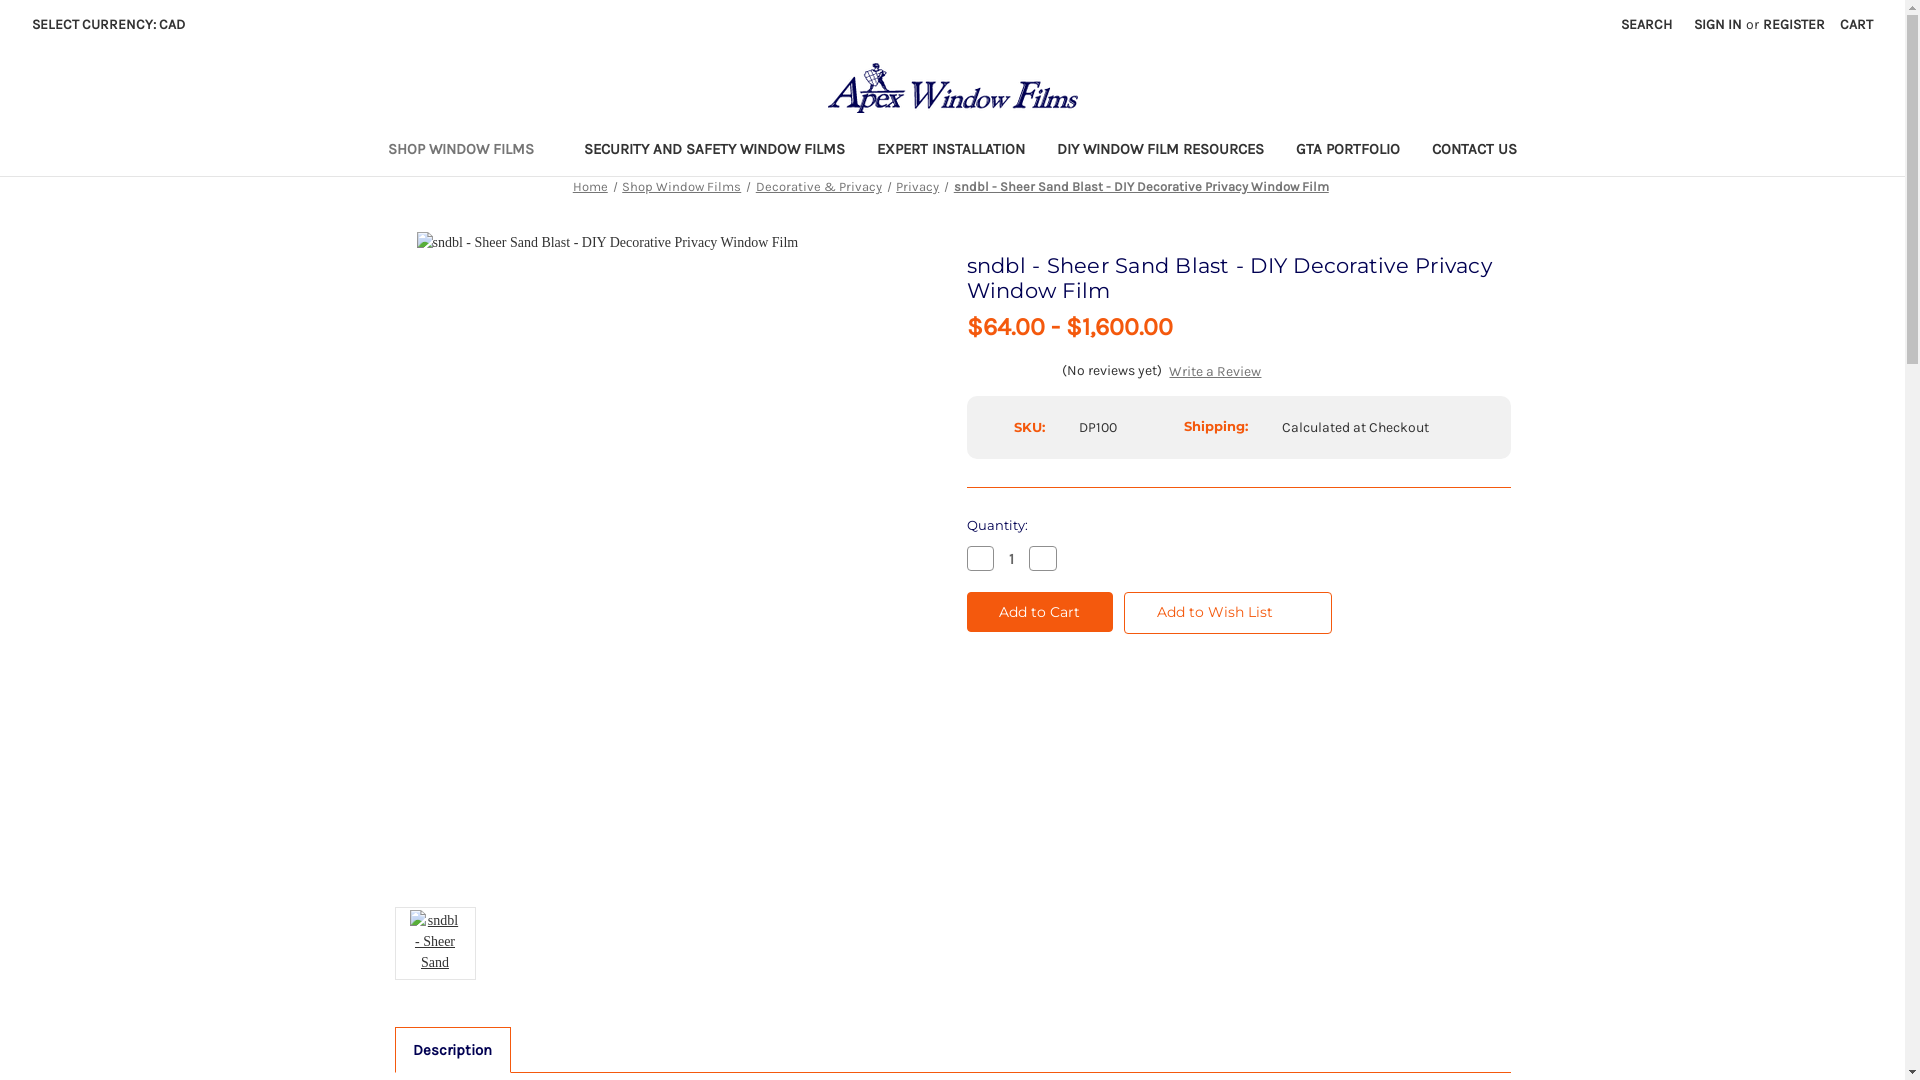  What do you see at coordinates (116, 24) in the screenshot?
I see `SELECT CURRENCY: CAD` at bounding box center [116, 24].